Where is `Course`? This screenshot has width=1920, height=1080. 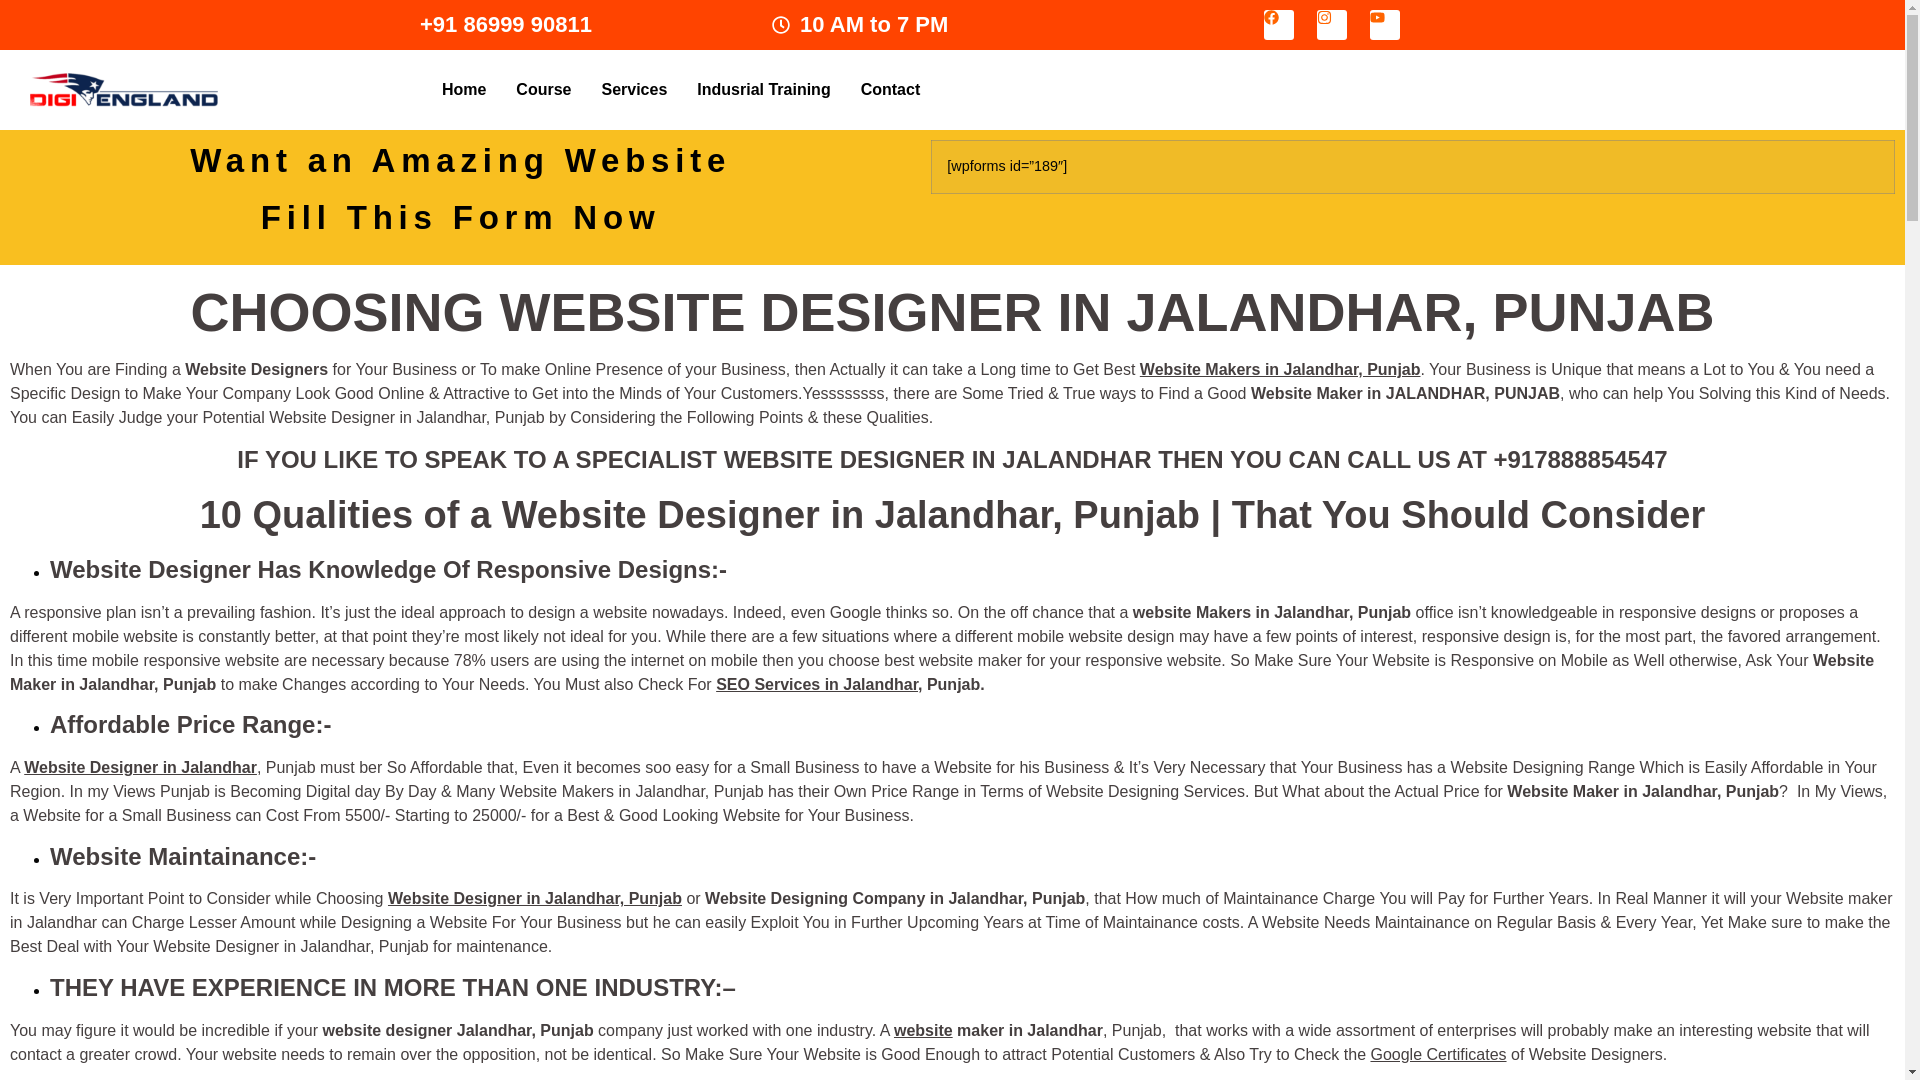
Course is located at coordinates (543, 89).